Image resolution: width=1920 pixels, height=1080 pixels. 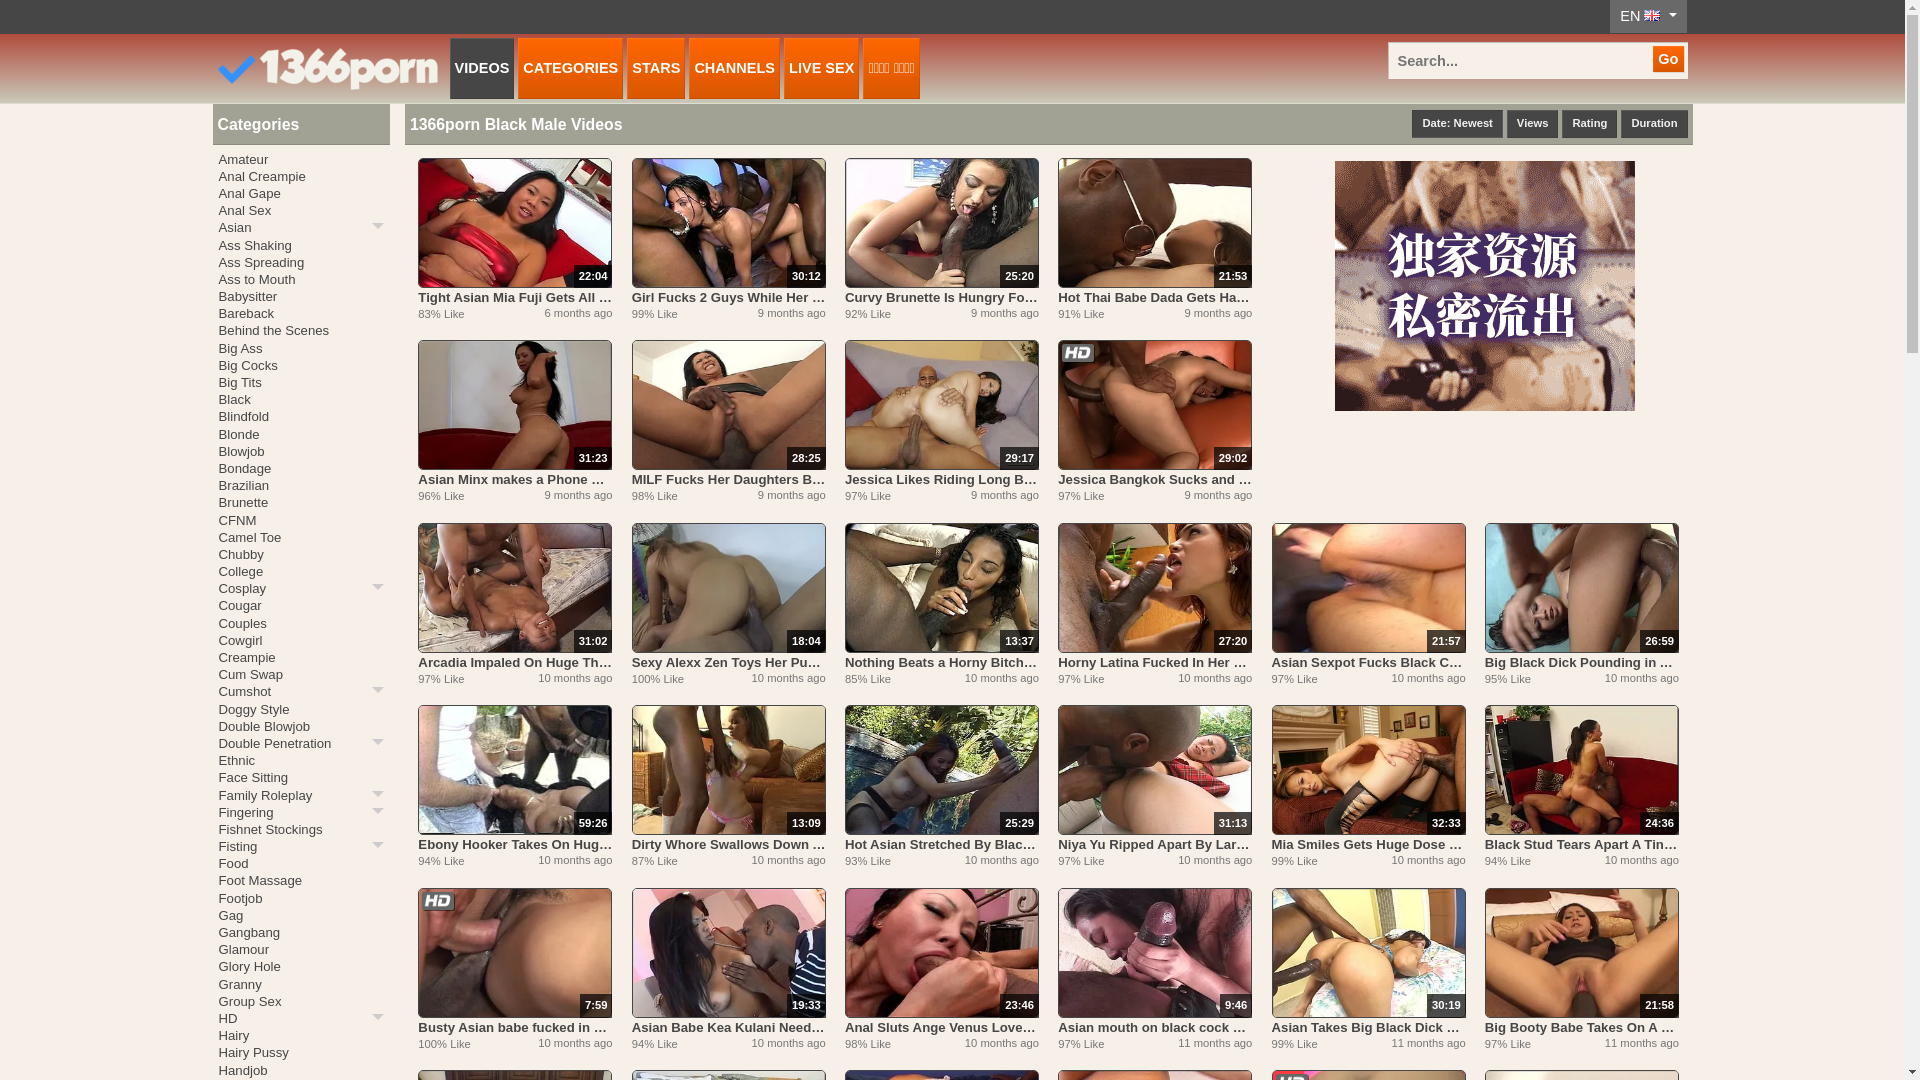 I want to click on Hot Asian Stretched By Black Cock, so click(x=942, y=844).